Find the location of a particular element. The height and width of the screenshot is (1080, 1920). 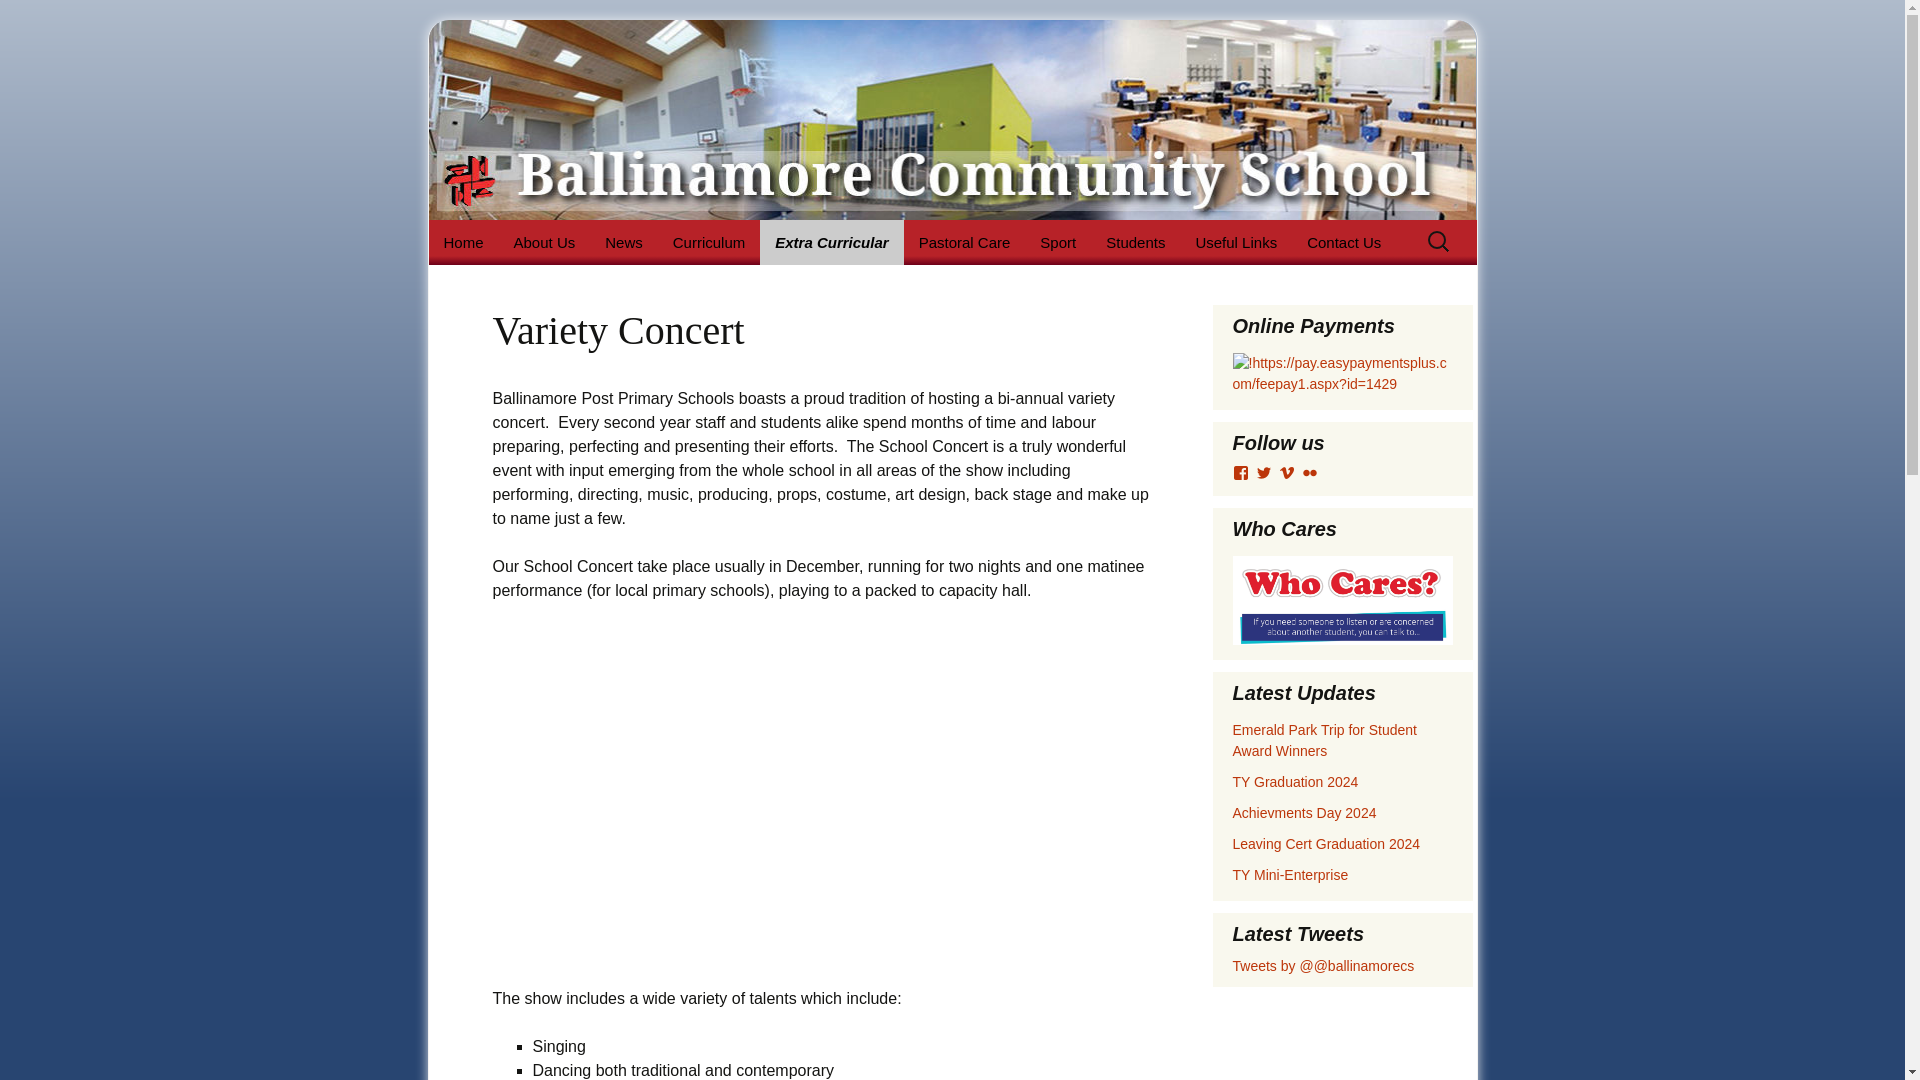

Chaplaincy is located at coordinates (1004, 284).